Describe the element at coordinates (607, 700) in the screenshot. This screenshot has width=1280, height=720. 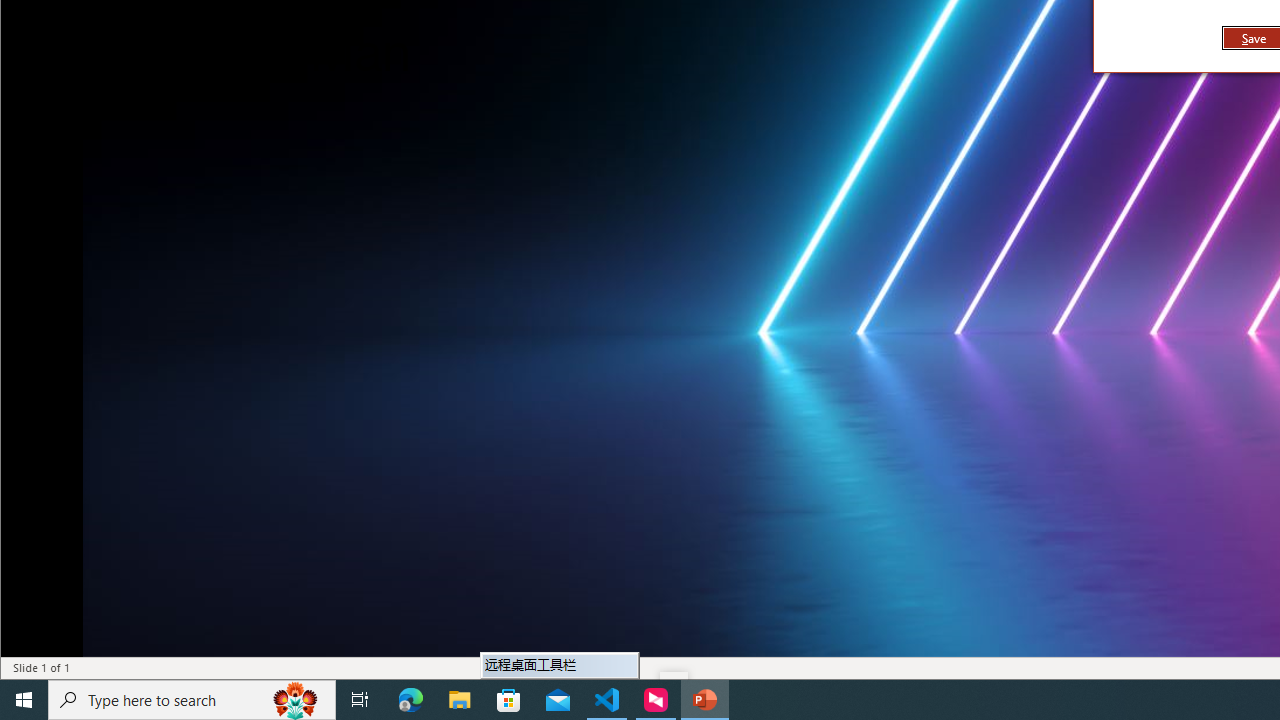
I see `Visual Studio Code - 1 running window` at that location.